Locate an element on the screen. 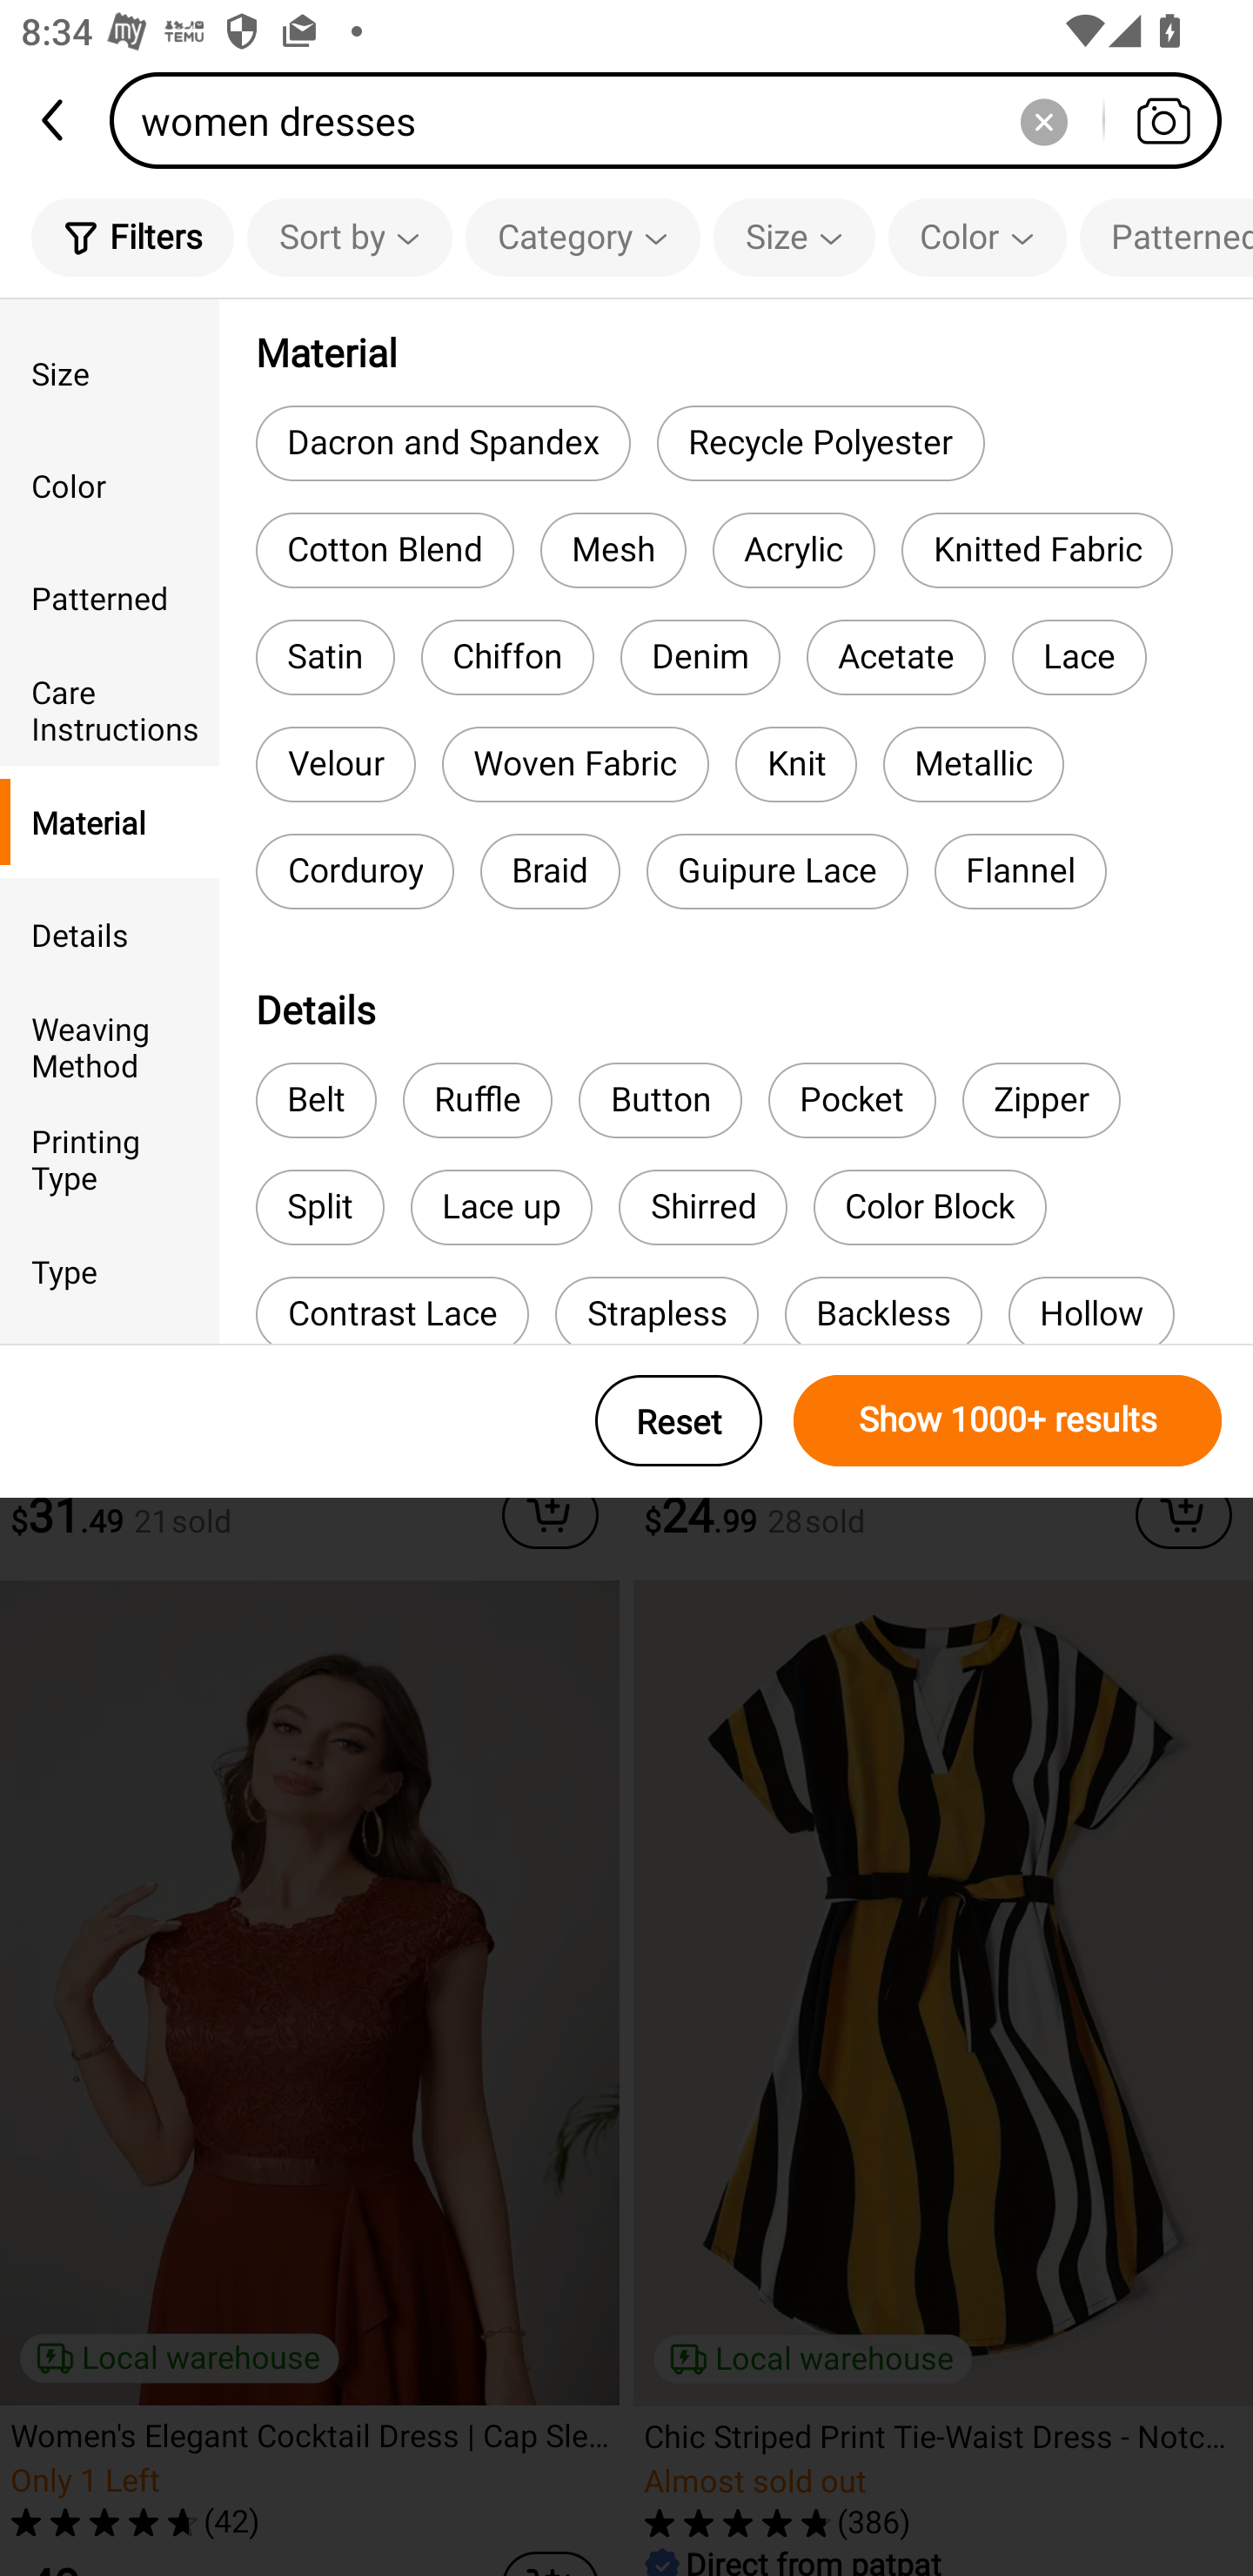  Split is located at coordinates (320, 1206).